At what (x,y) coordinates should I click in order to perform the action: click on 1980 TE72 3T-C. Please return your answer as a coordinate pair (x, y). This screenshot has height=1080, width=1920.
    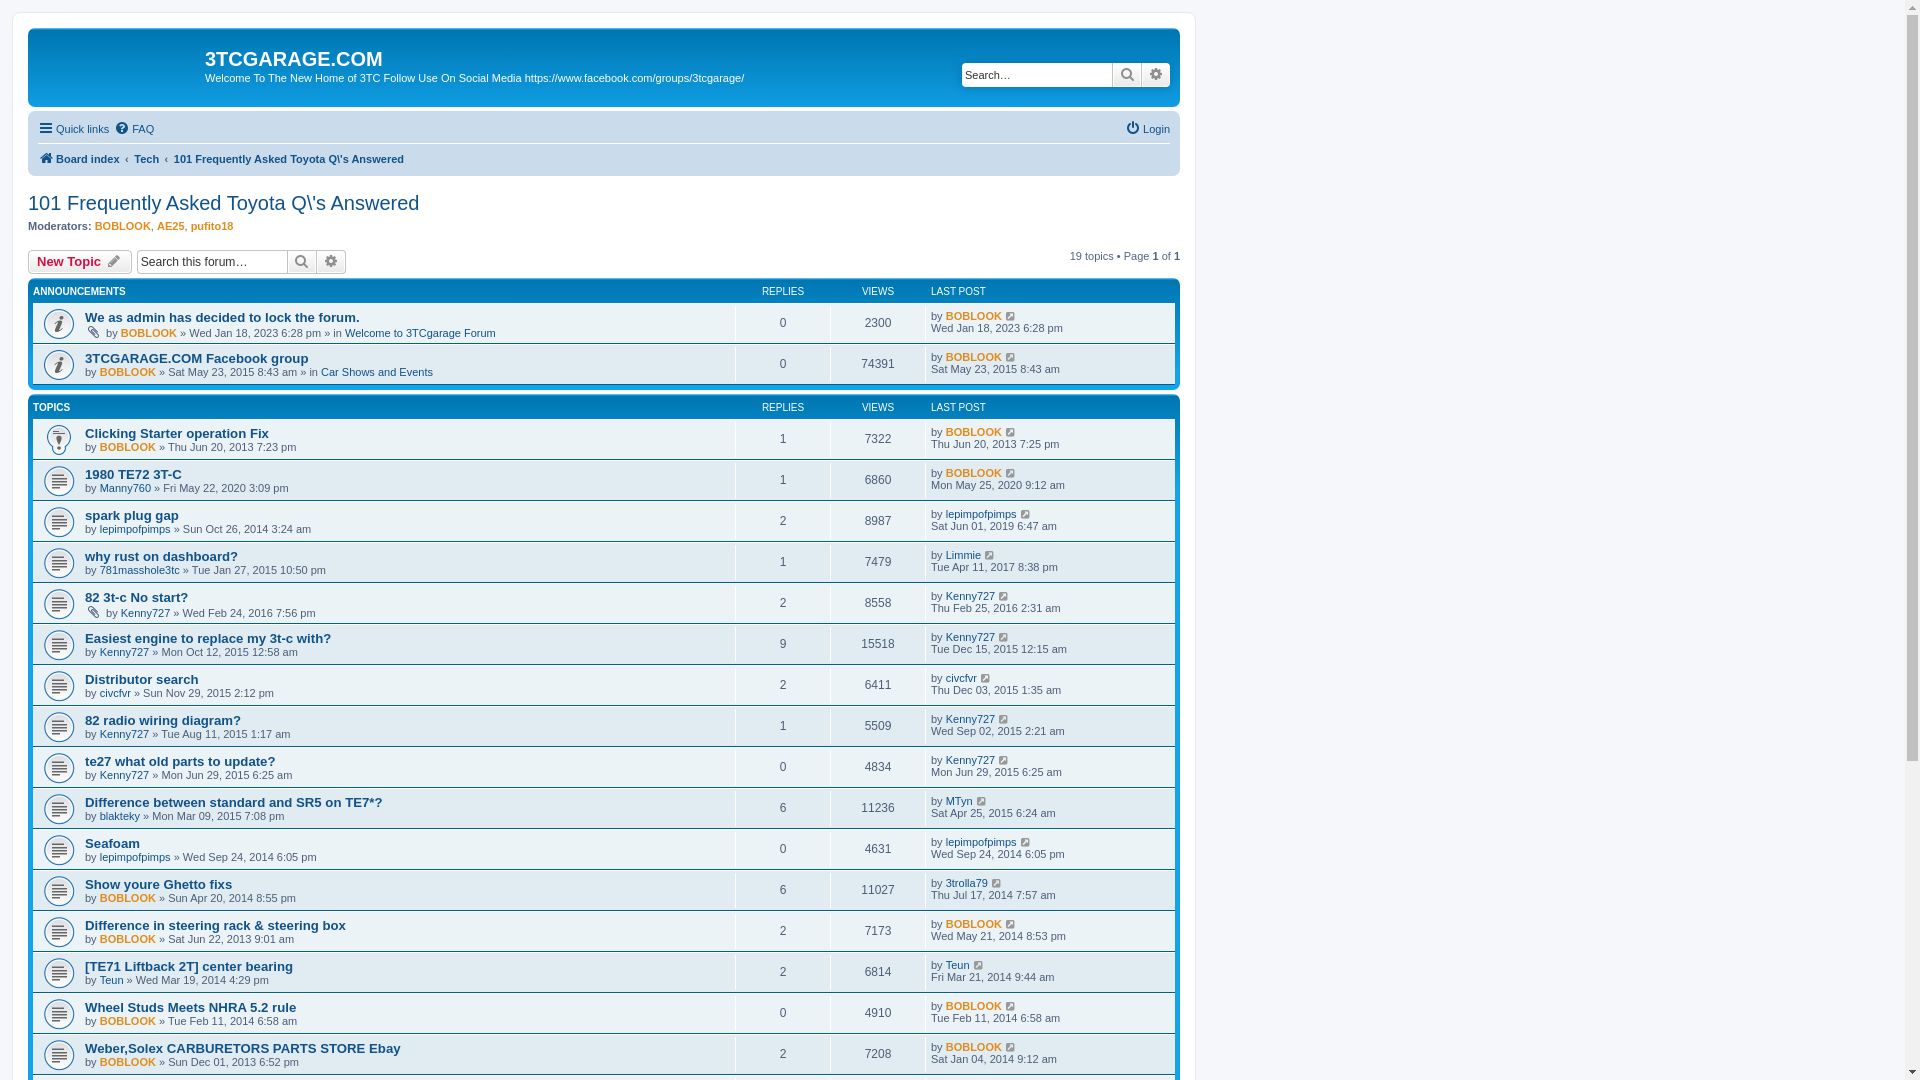
    Looking at the image, I should click on (134, 474).